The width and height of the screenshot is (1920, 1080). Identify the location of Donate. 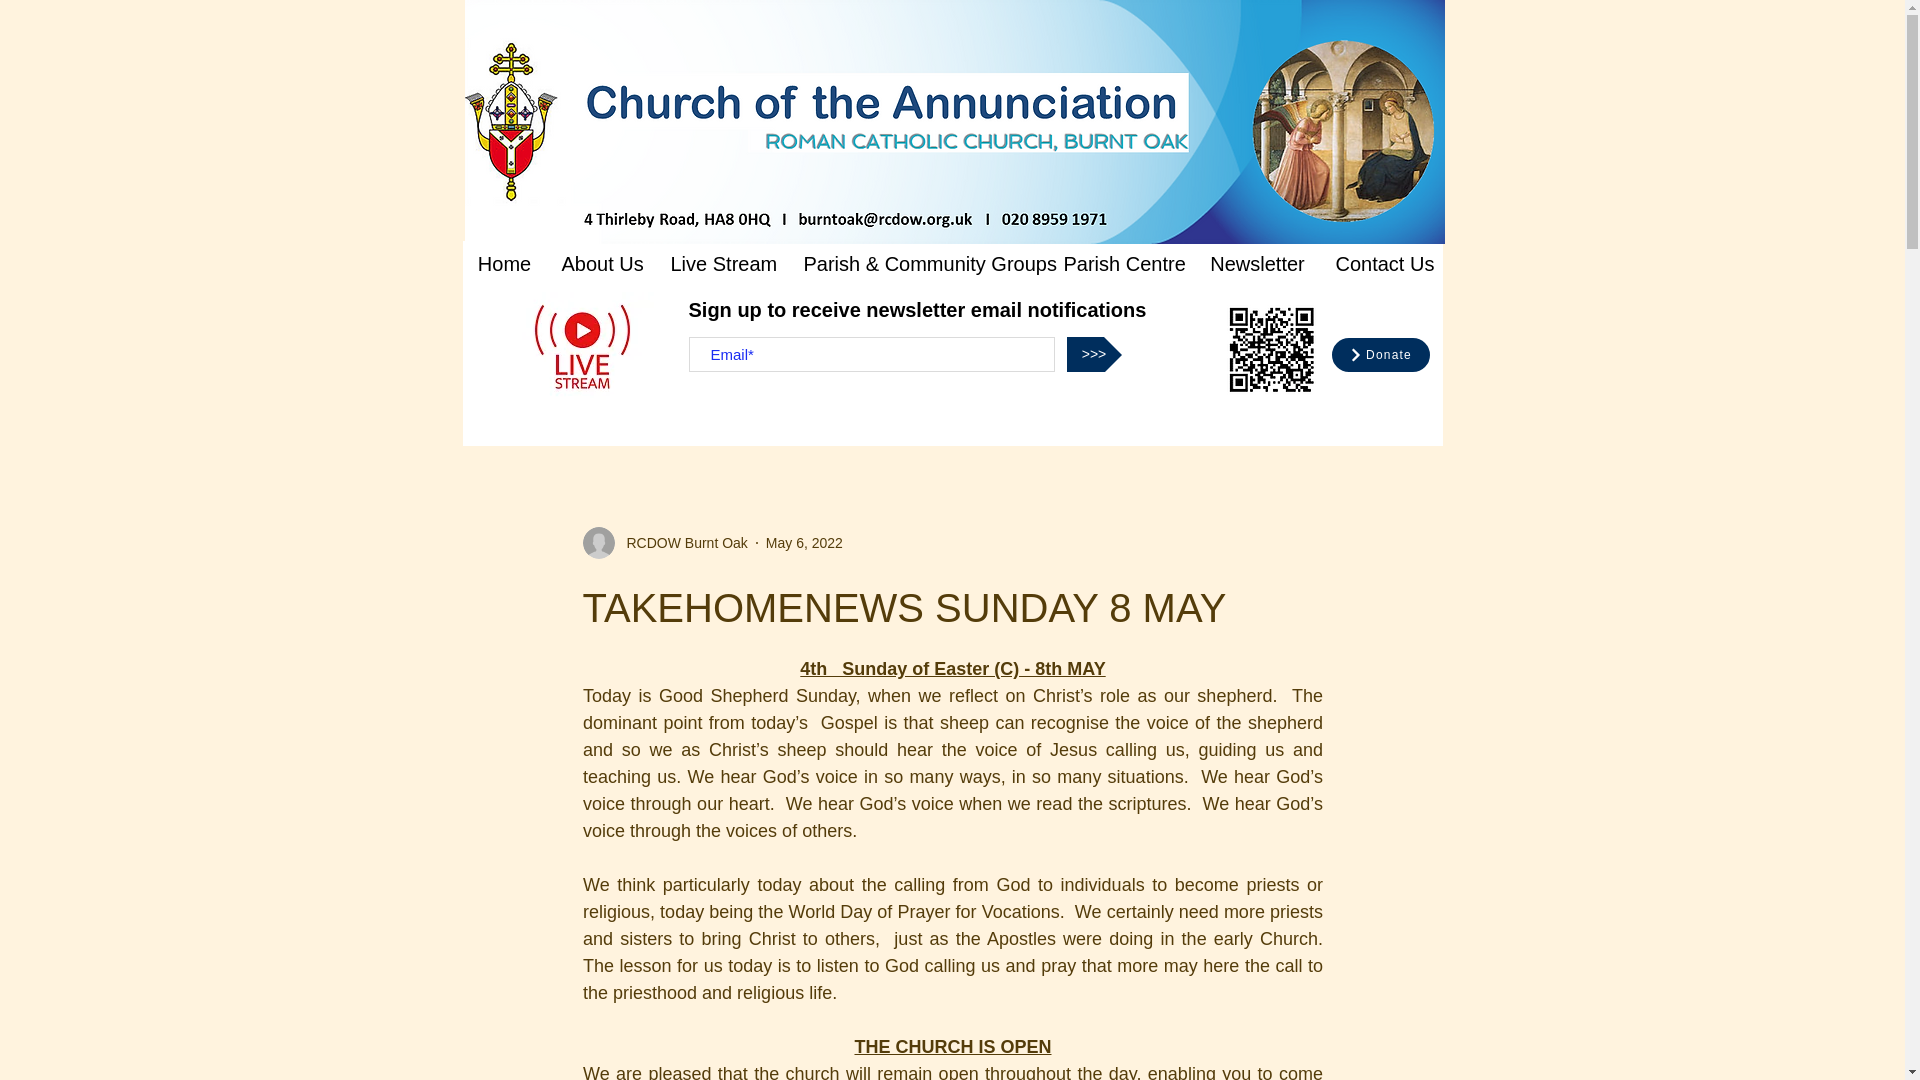
(1380, 354).